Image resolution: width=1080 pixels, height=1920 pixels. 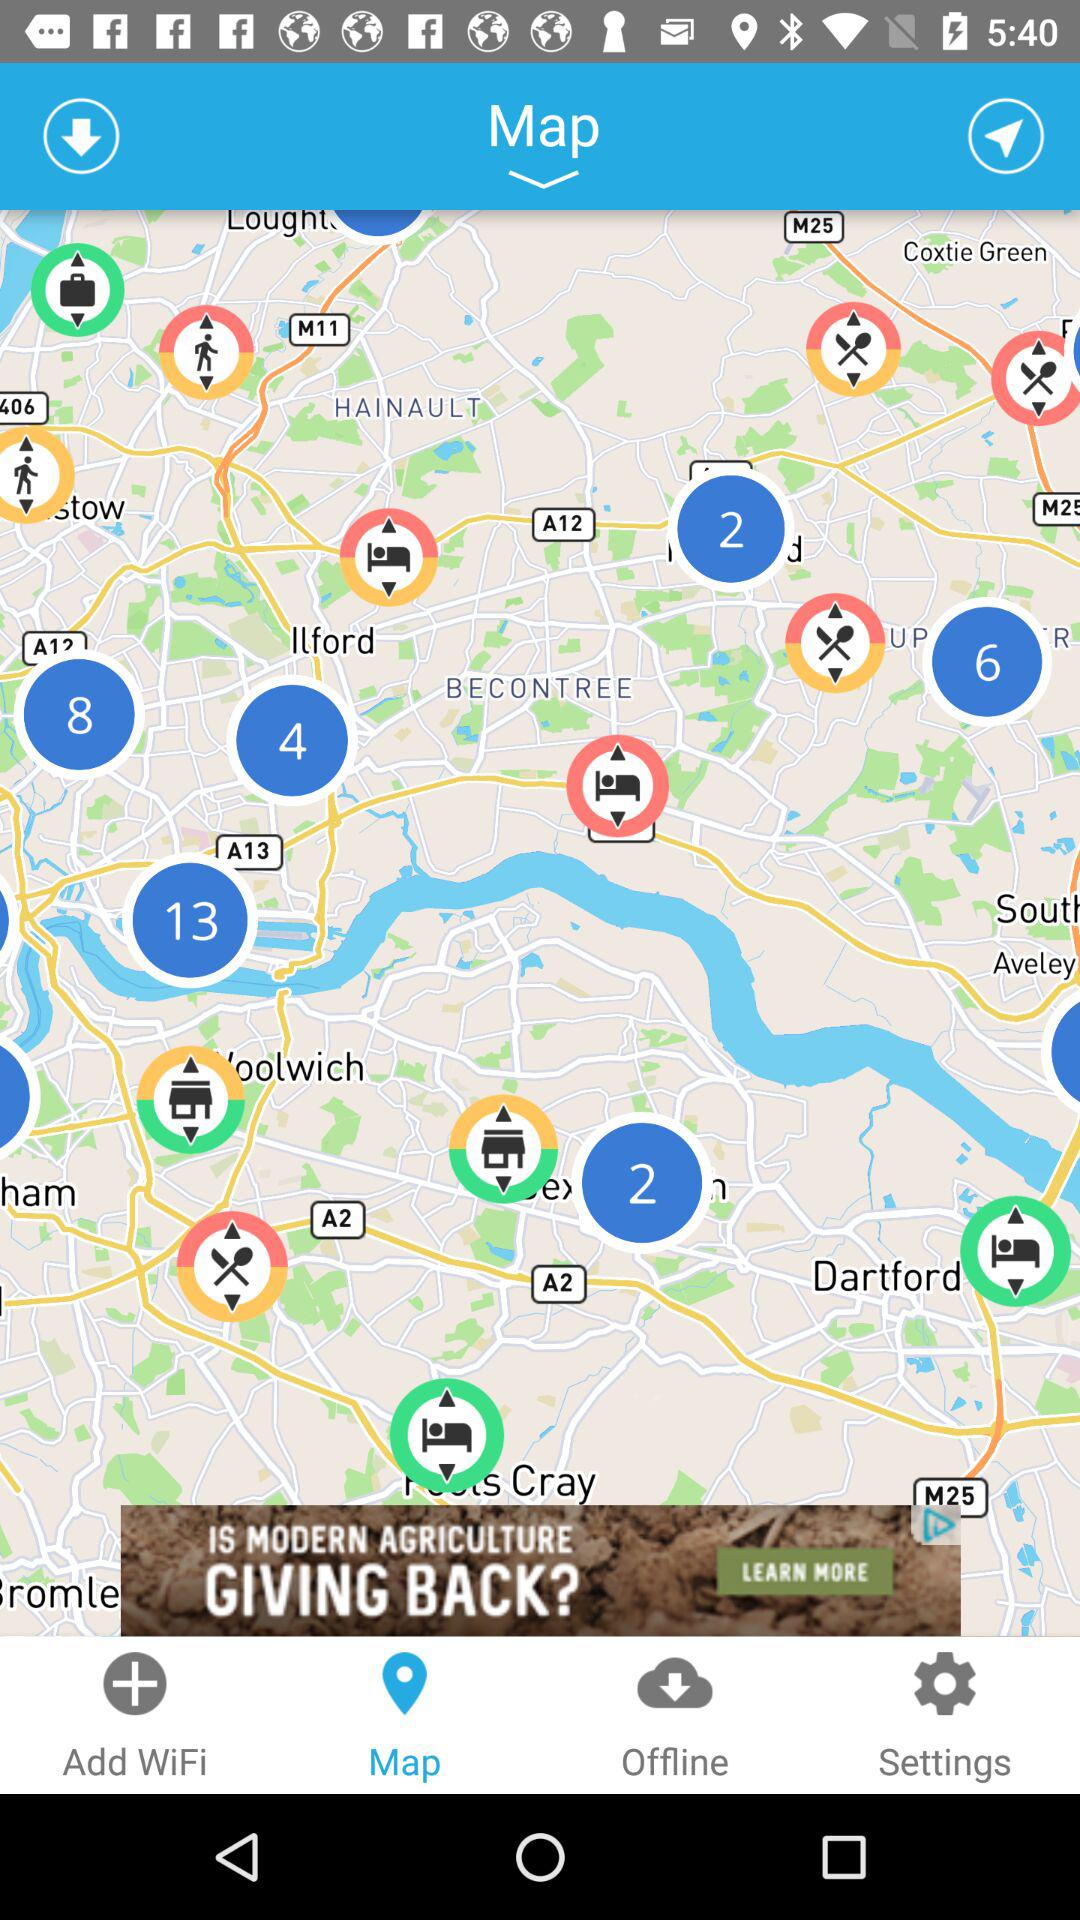 What do you see at coordinates (81, 136) in the screenshot?
I see `download option` at bounding box center [81, 136].